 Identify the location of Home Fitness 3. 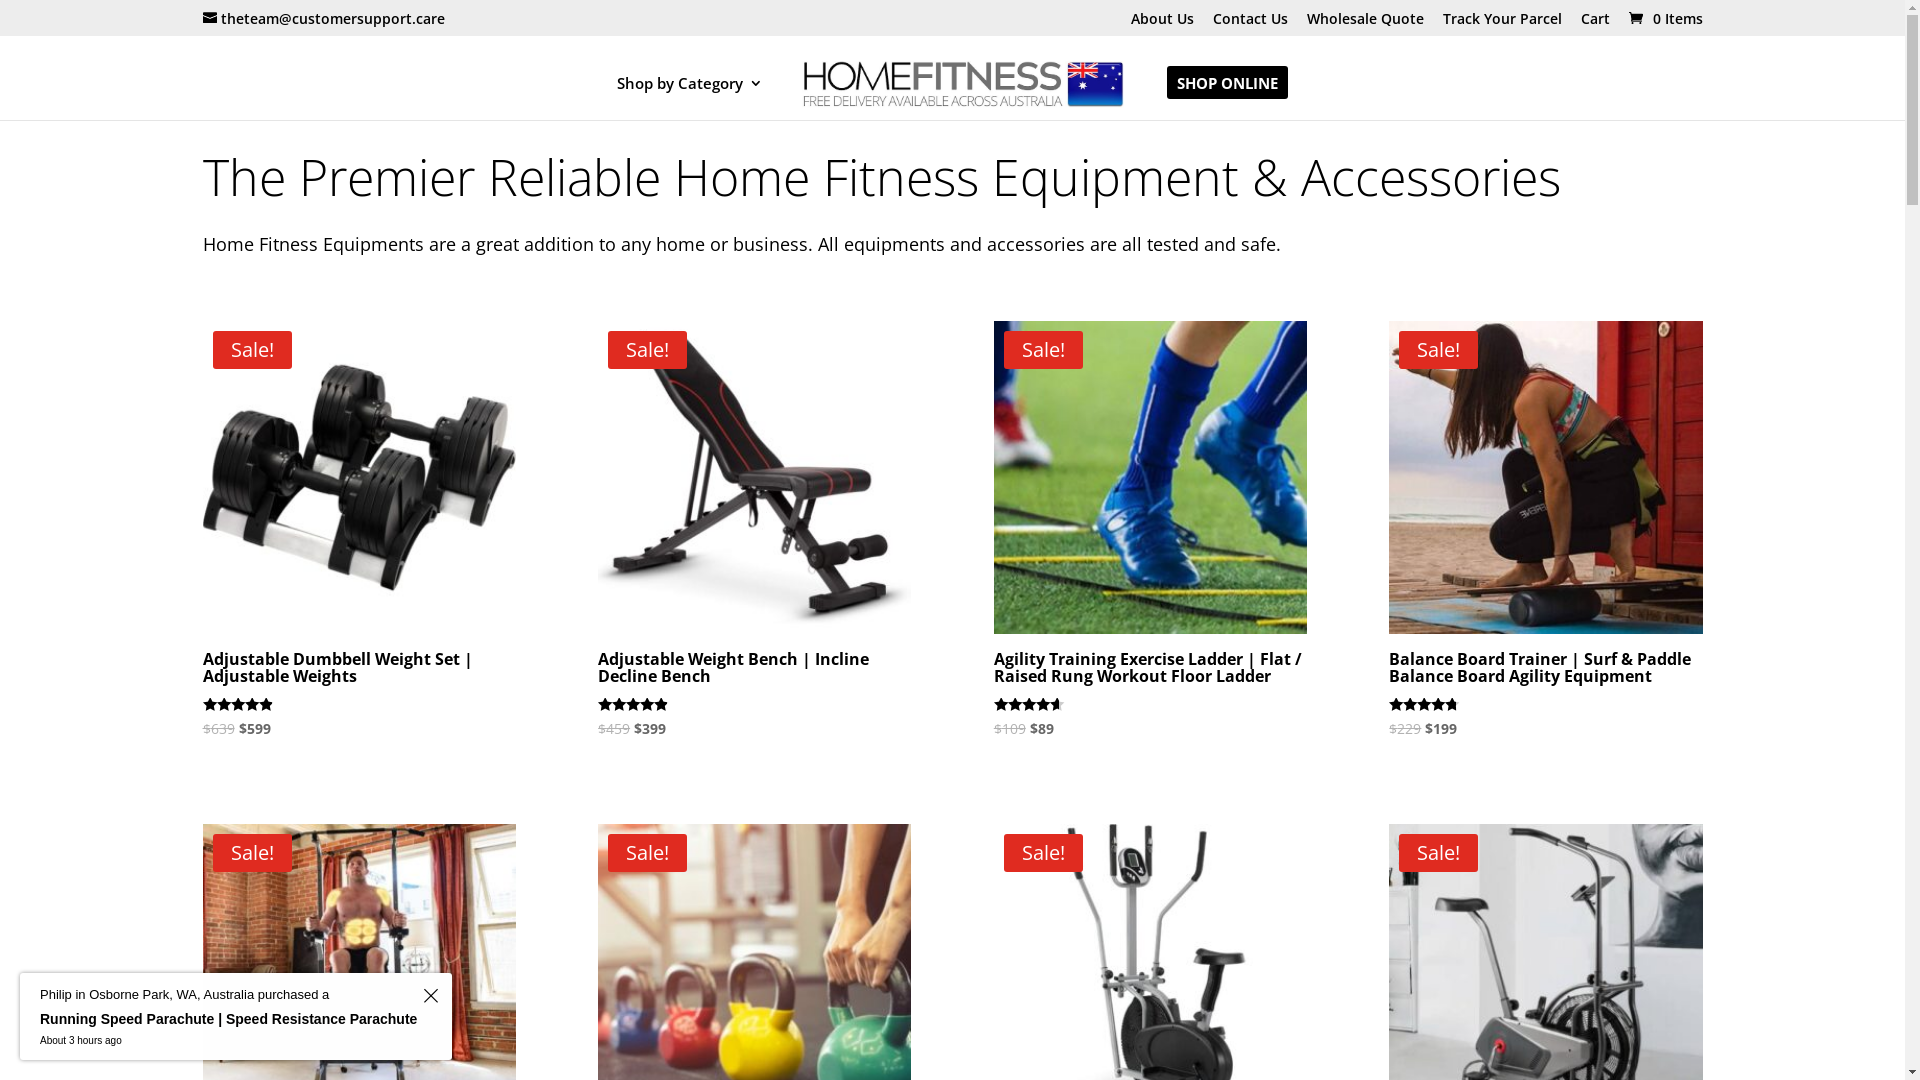
(1150, 478).